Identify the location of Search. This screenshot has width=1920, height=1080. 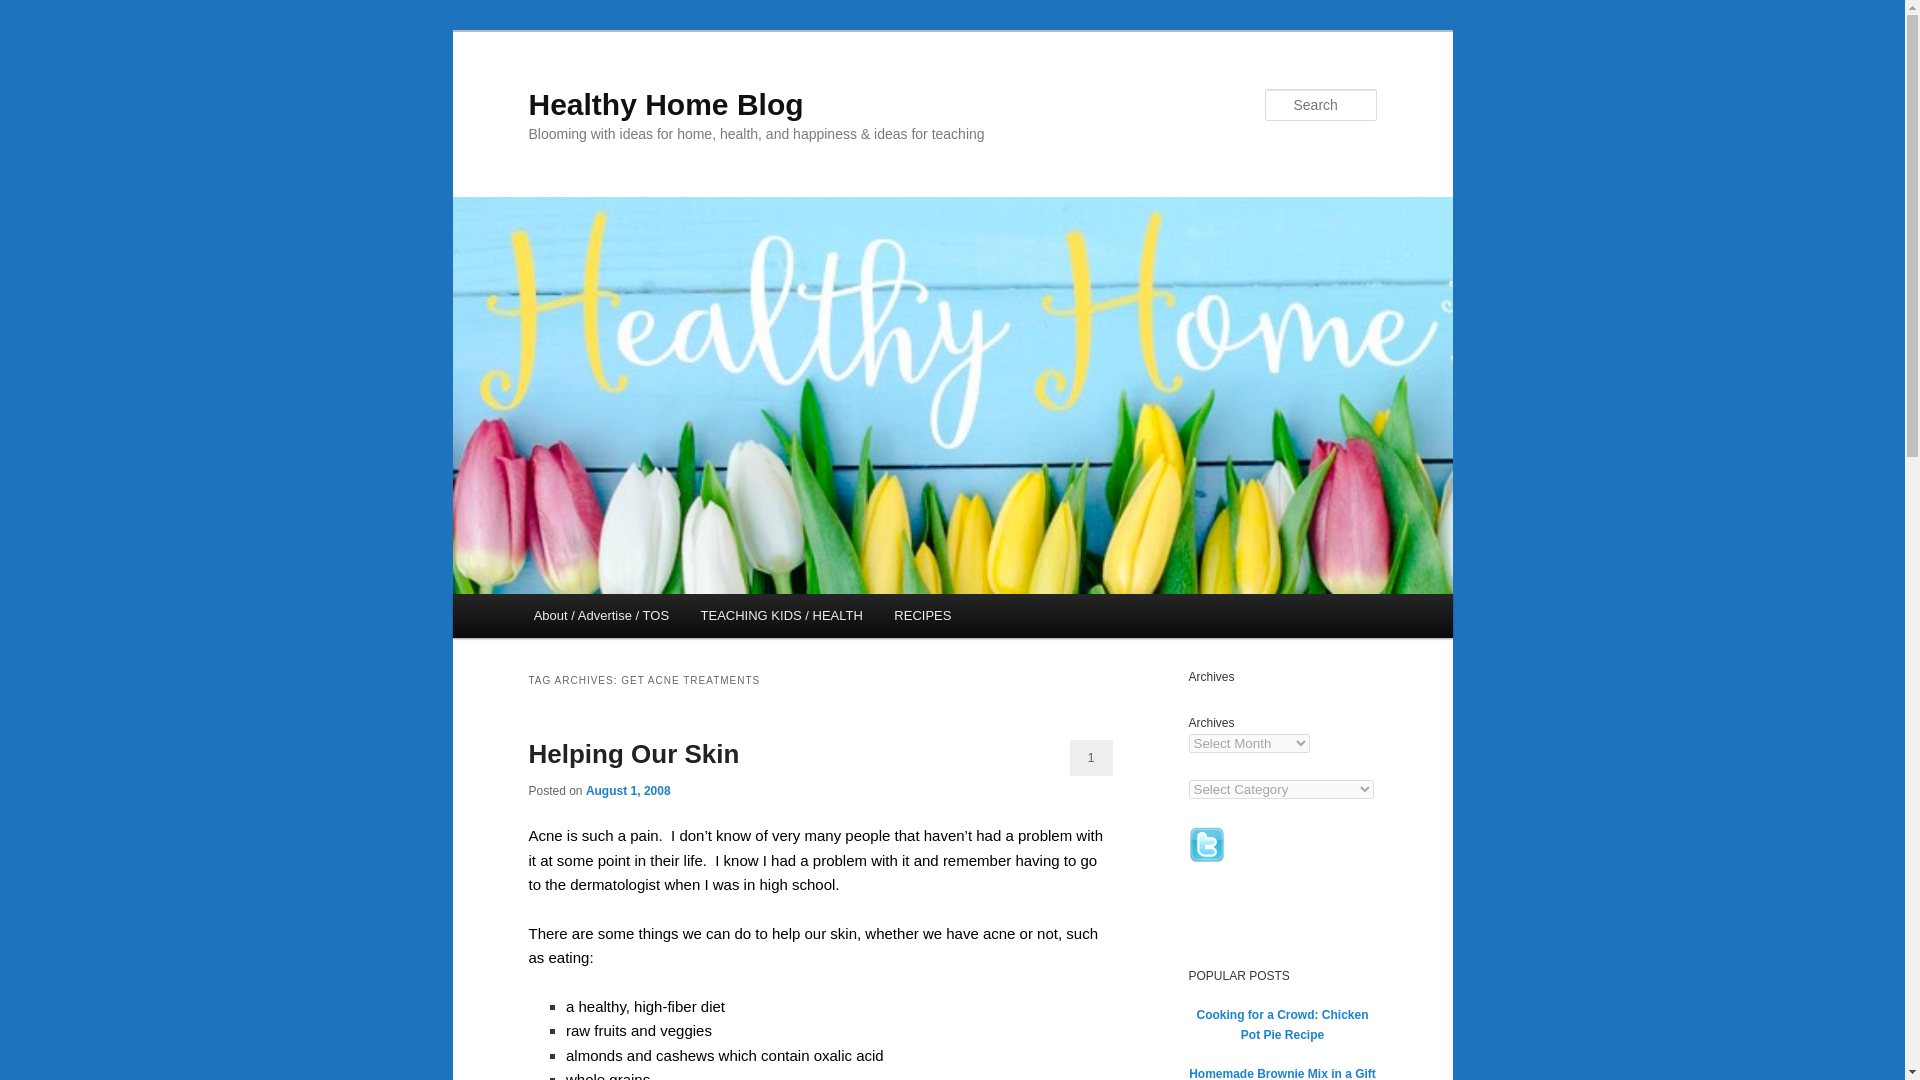
(32, 11).